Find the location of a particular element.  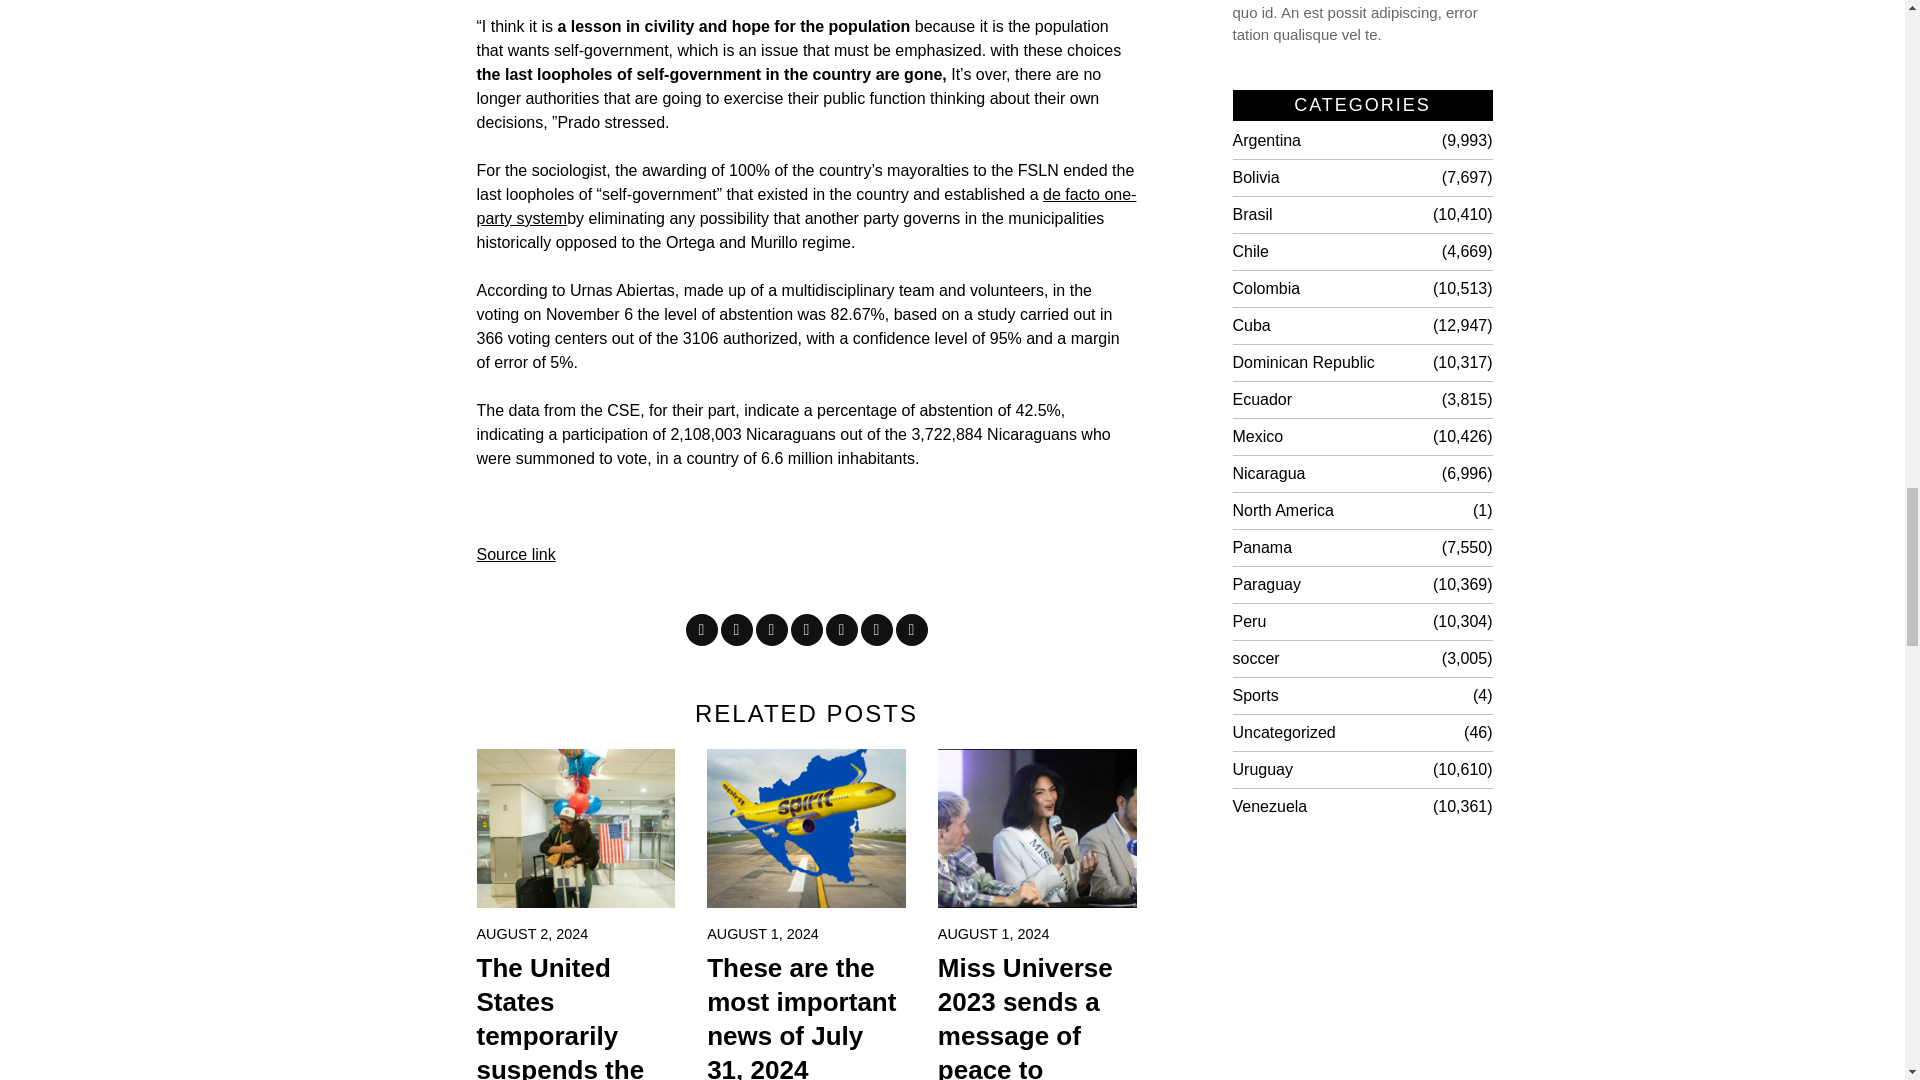

01 Aug, 2024 14:56:36 is located at coordinates (762, 934).